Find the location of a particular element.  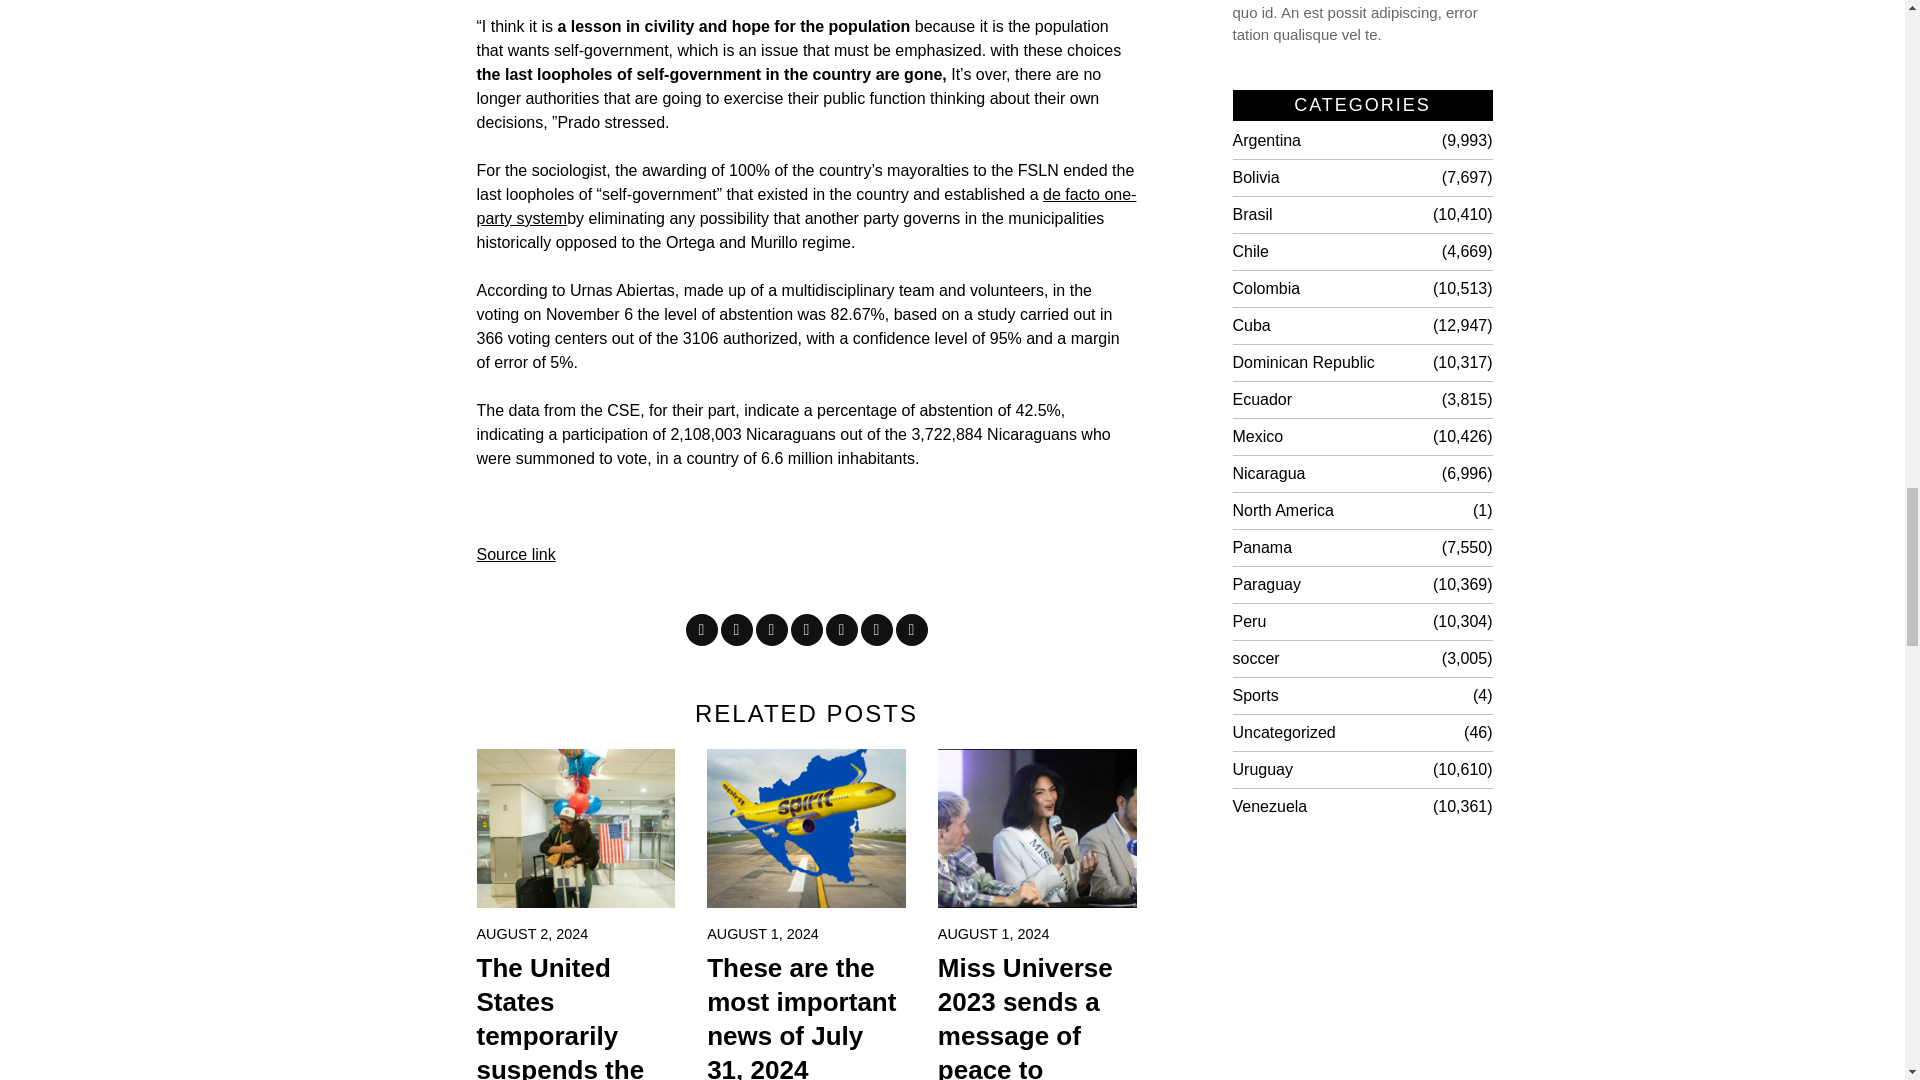

01 Aug, 2024 14:56:36 is located at coordinates (762, 934).